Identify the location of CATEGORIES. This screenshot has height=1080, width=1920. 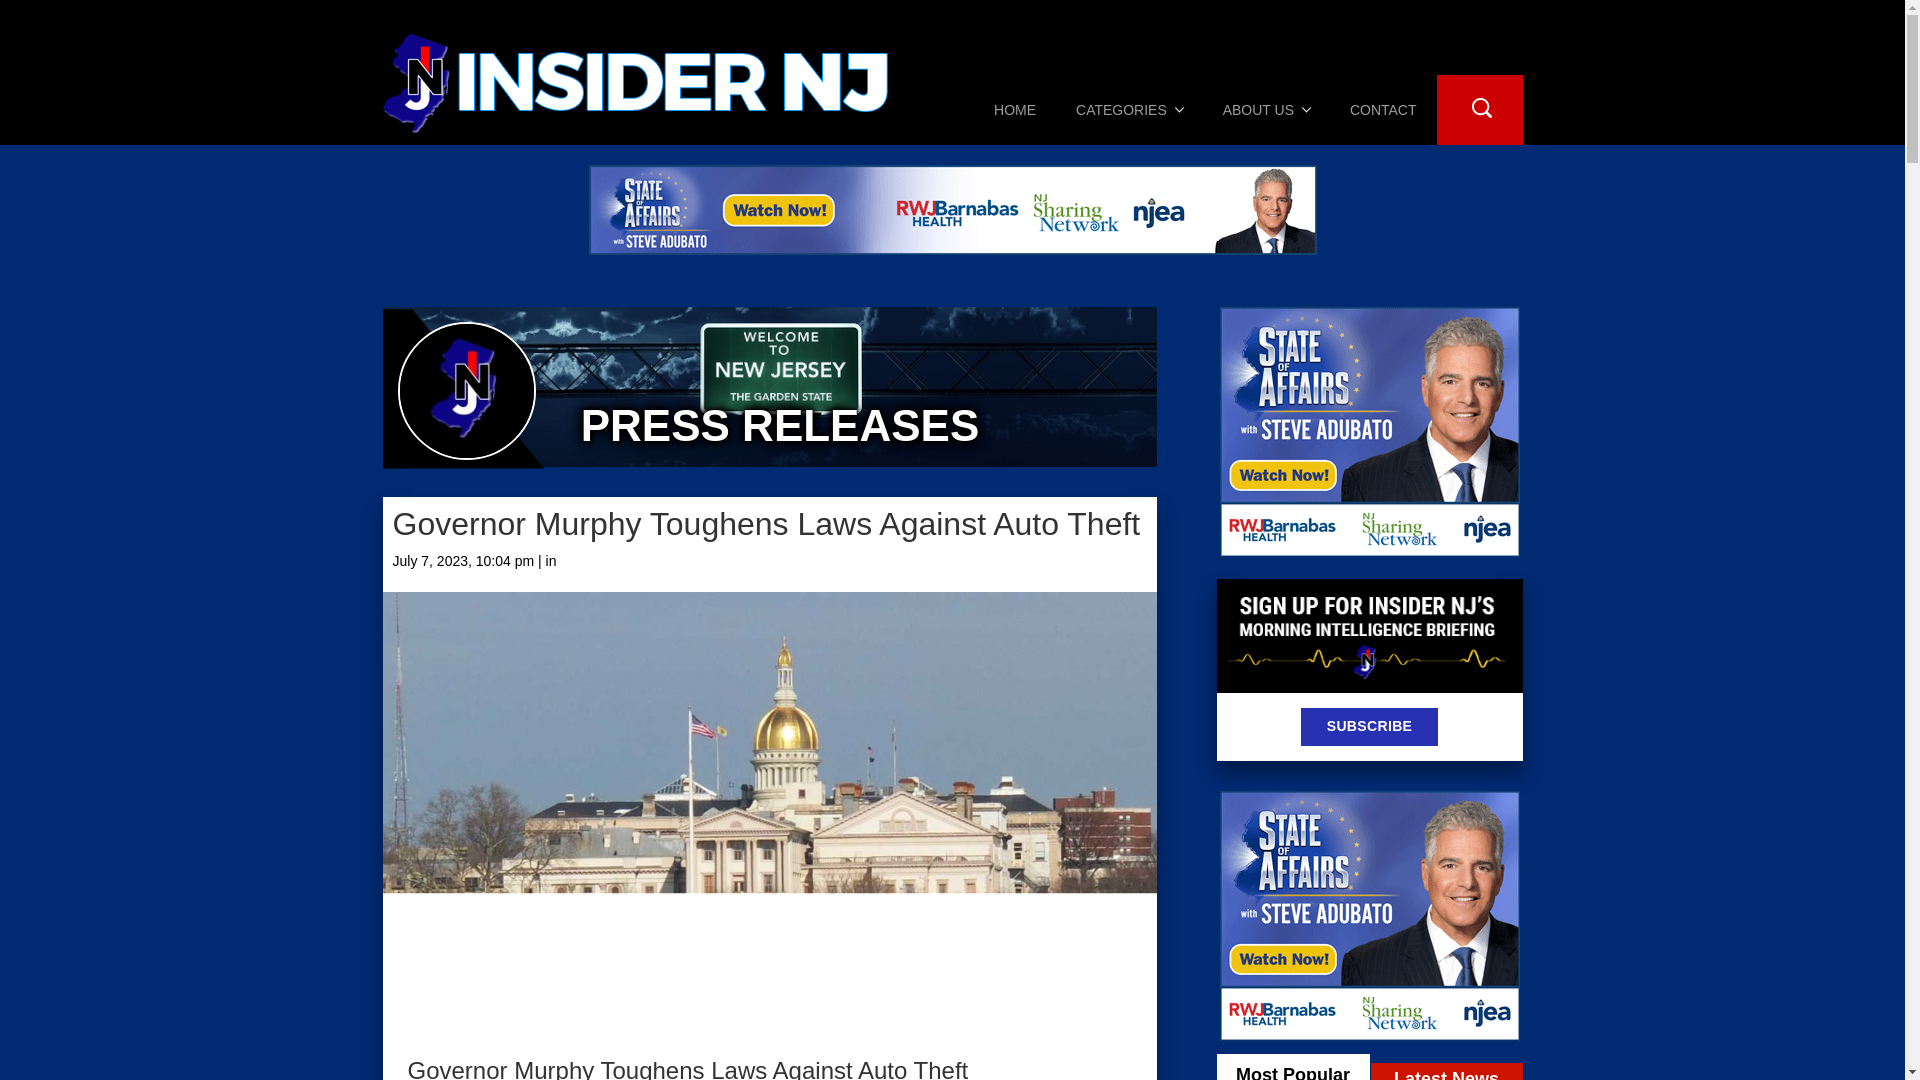
(1130, 109).